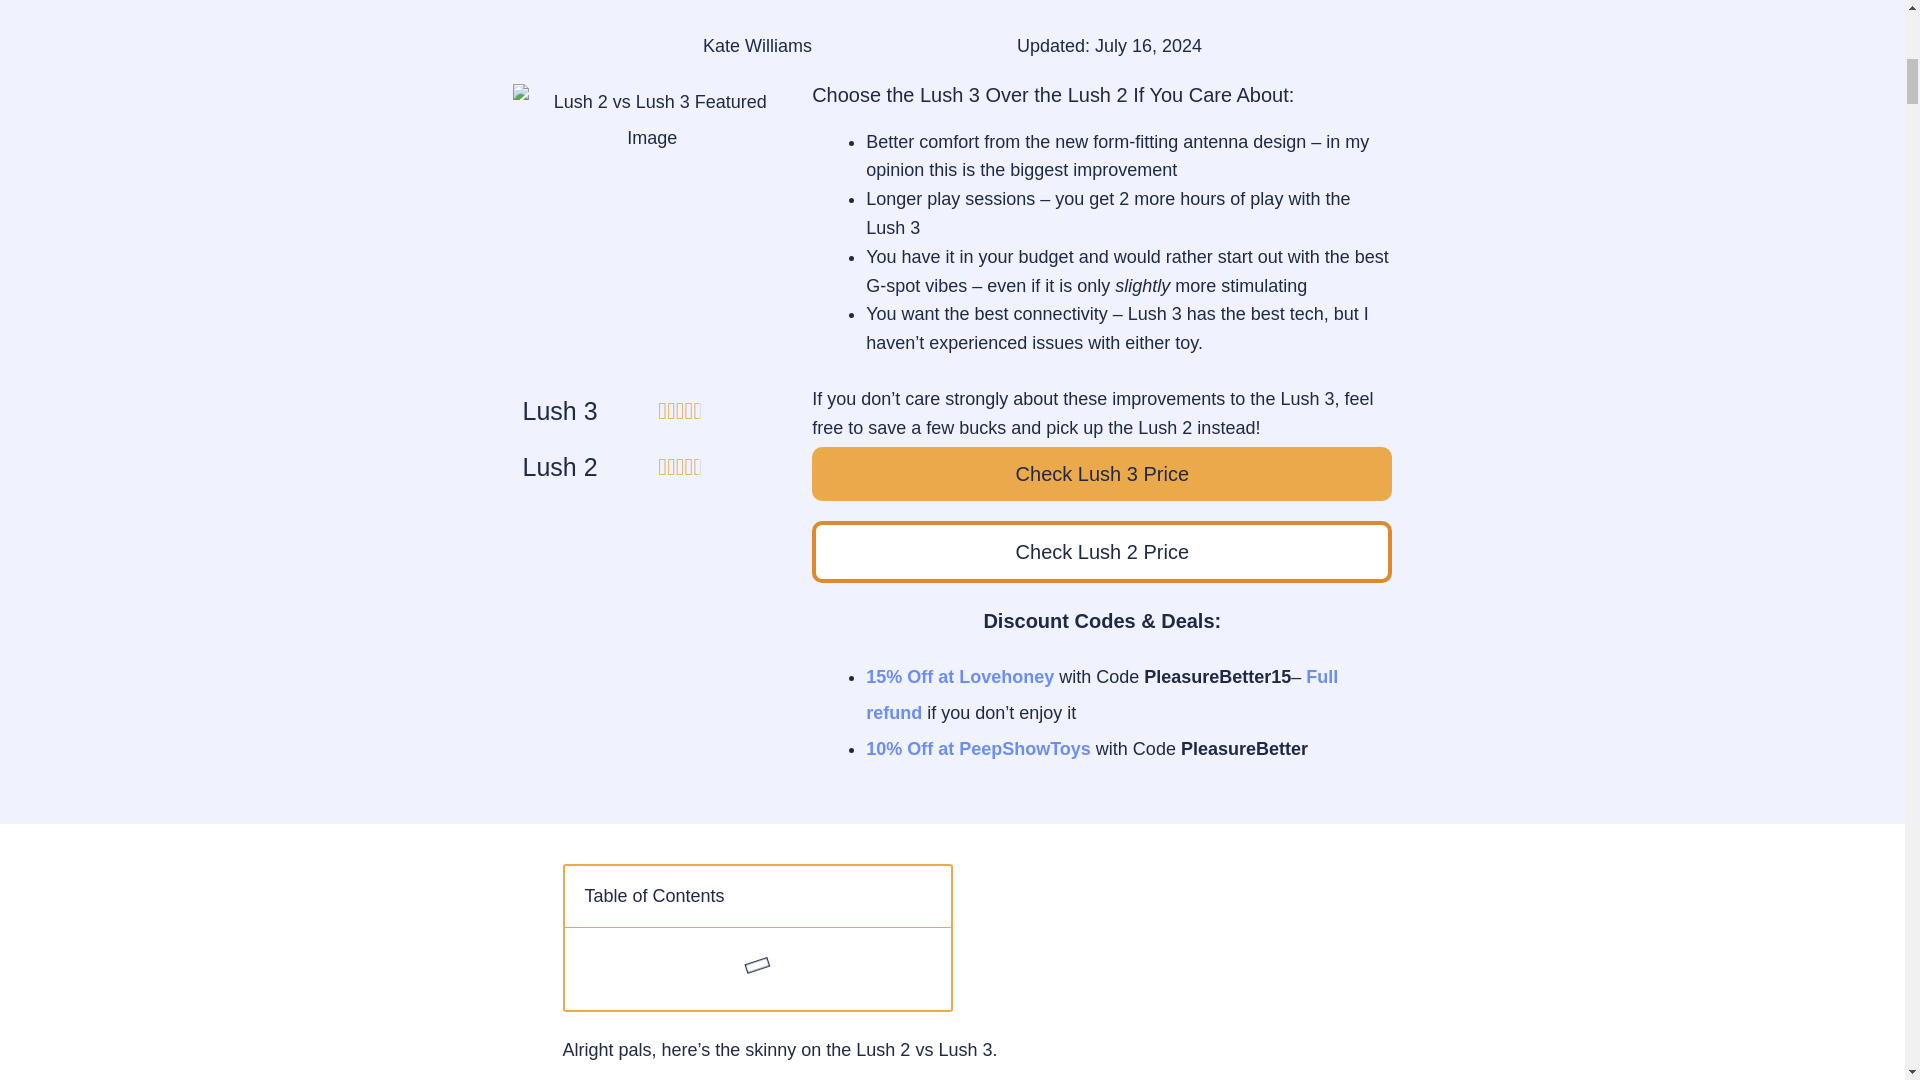 The width and height of the screenshot is (1920, 1080). Describe the element at coordinates (1102, 694) in the screenshot. I see `Full refund` at that location.